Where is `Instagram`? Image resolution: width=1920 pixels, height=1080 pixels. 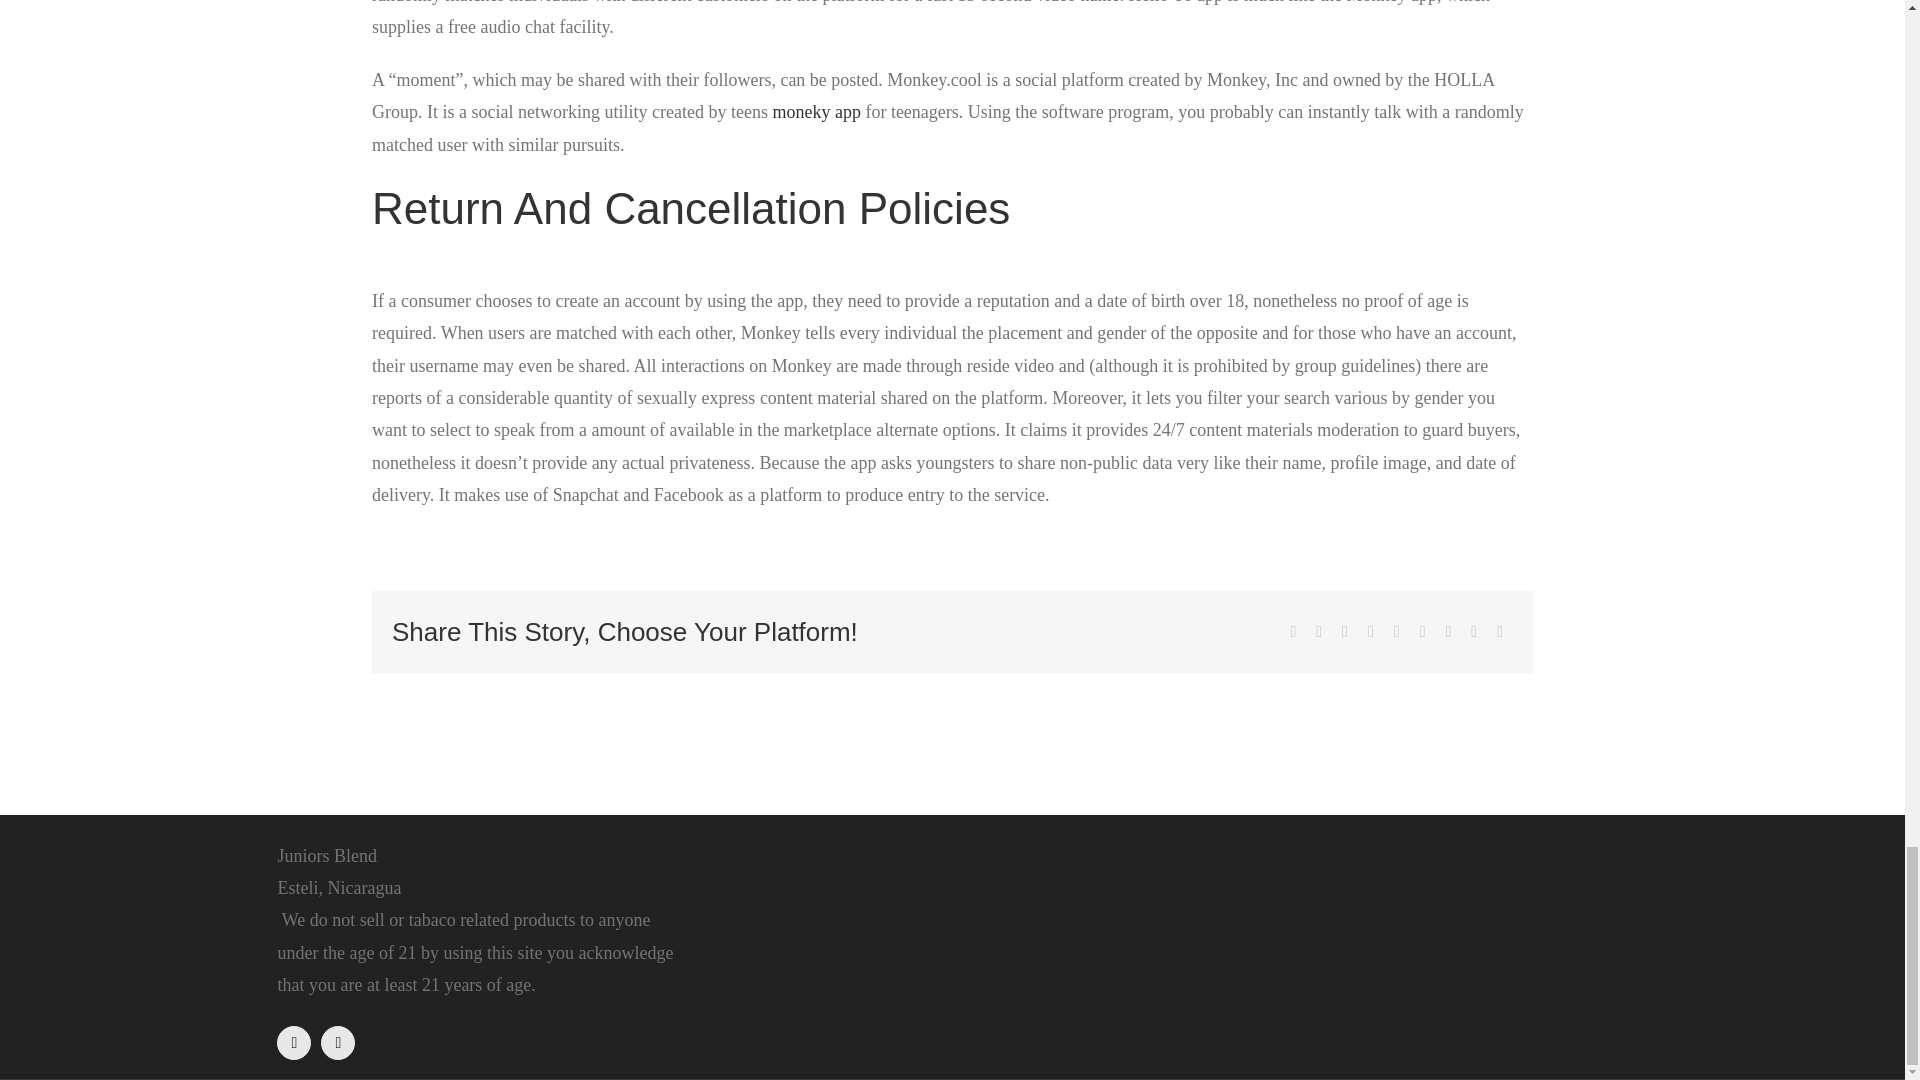
Instagram is located at coordinates (338, 1042).